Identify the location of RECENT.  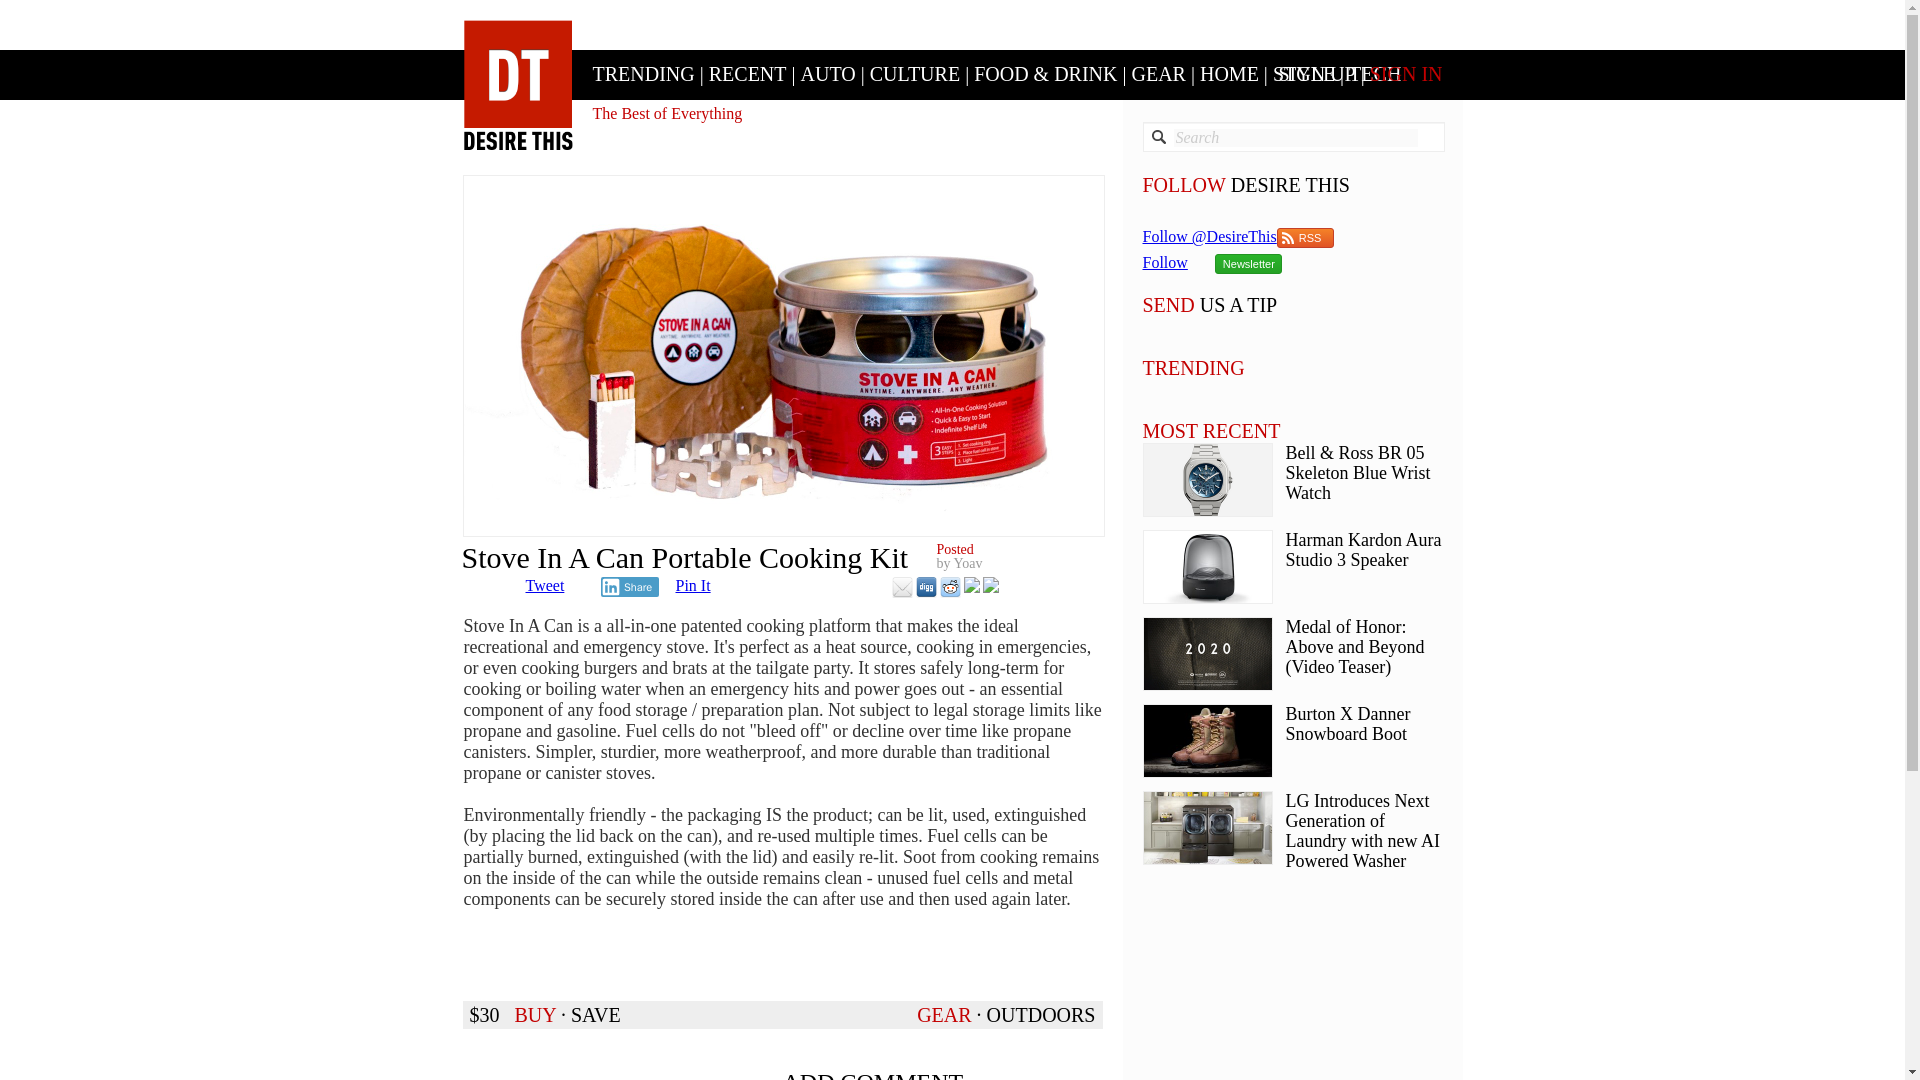
(748, 74).